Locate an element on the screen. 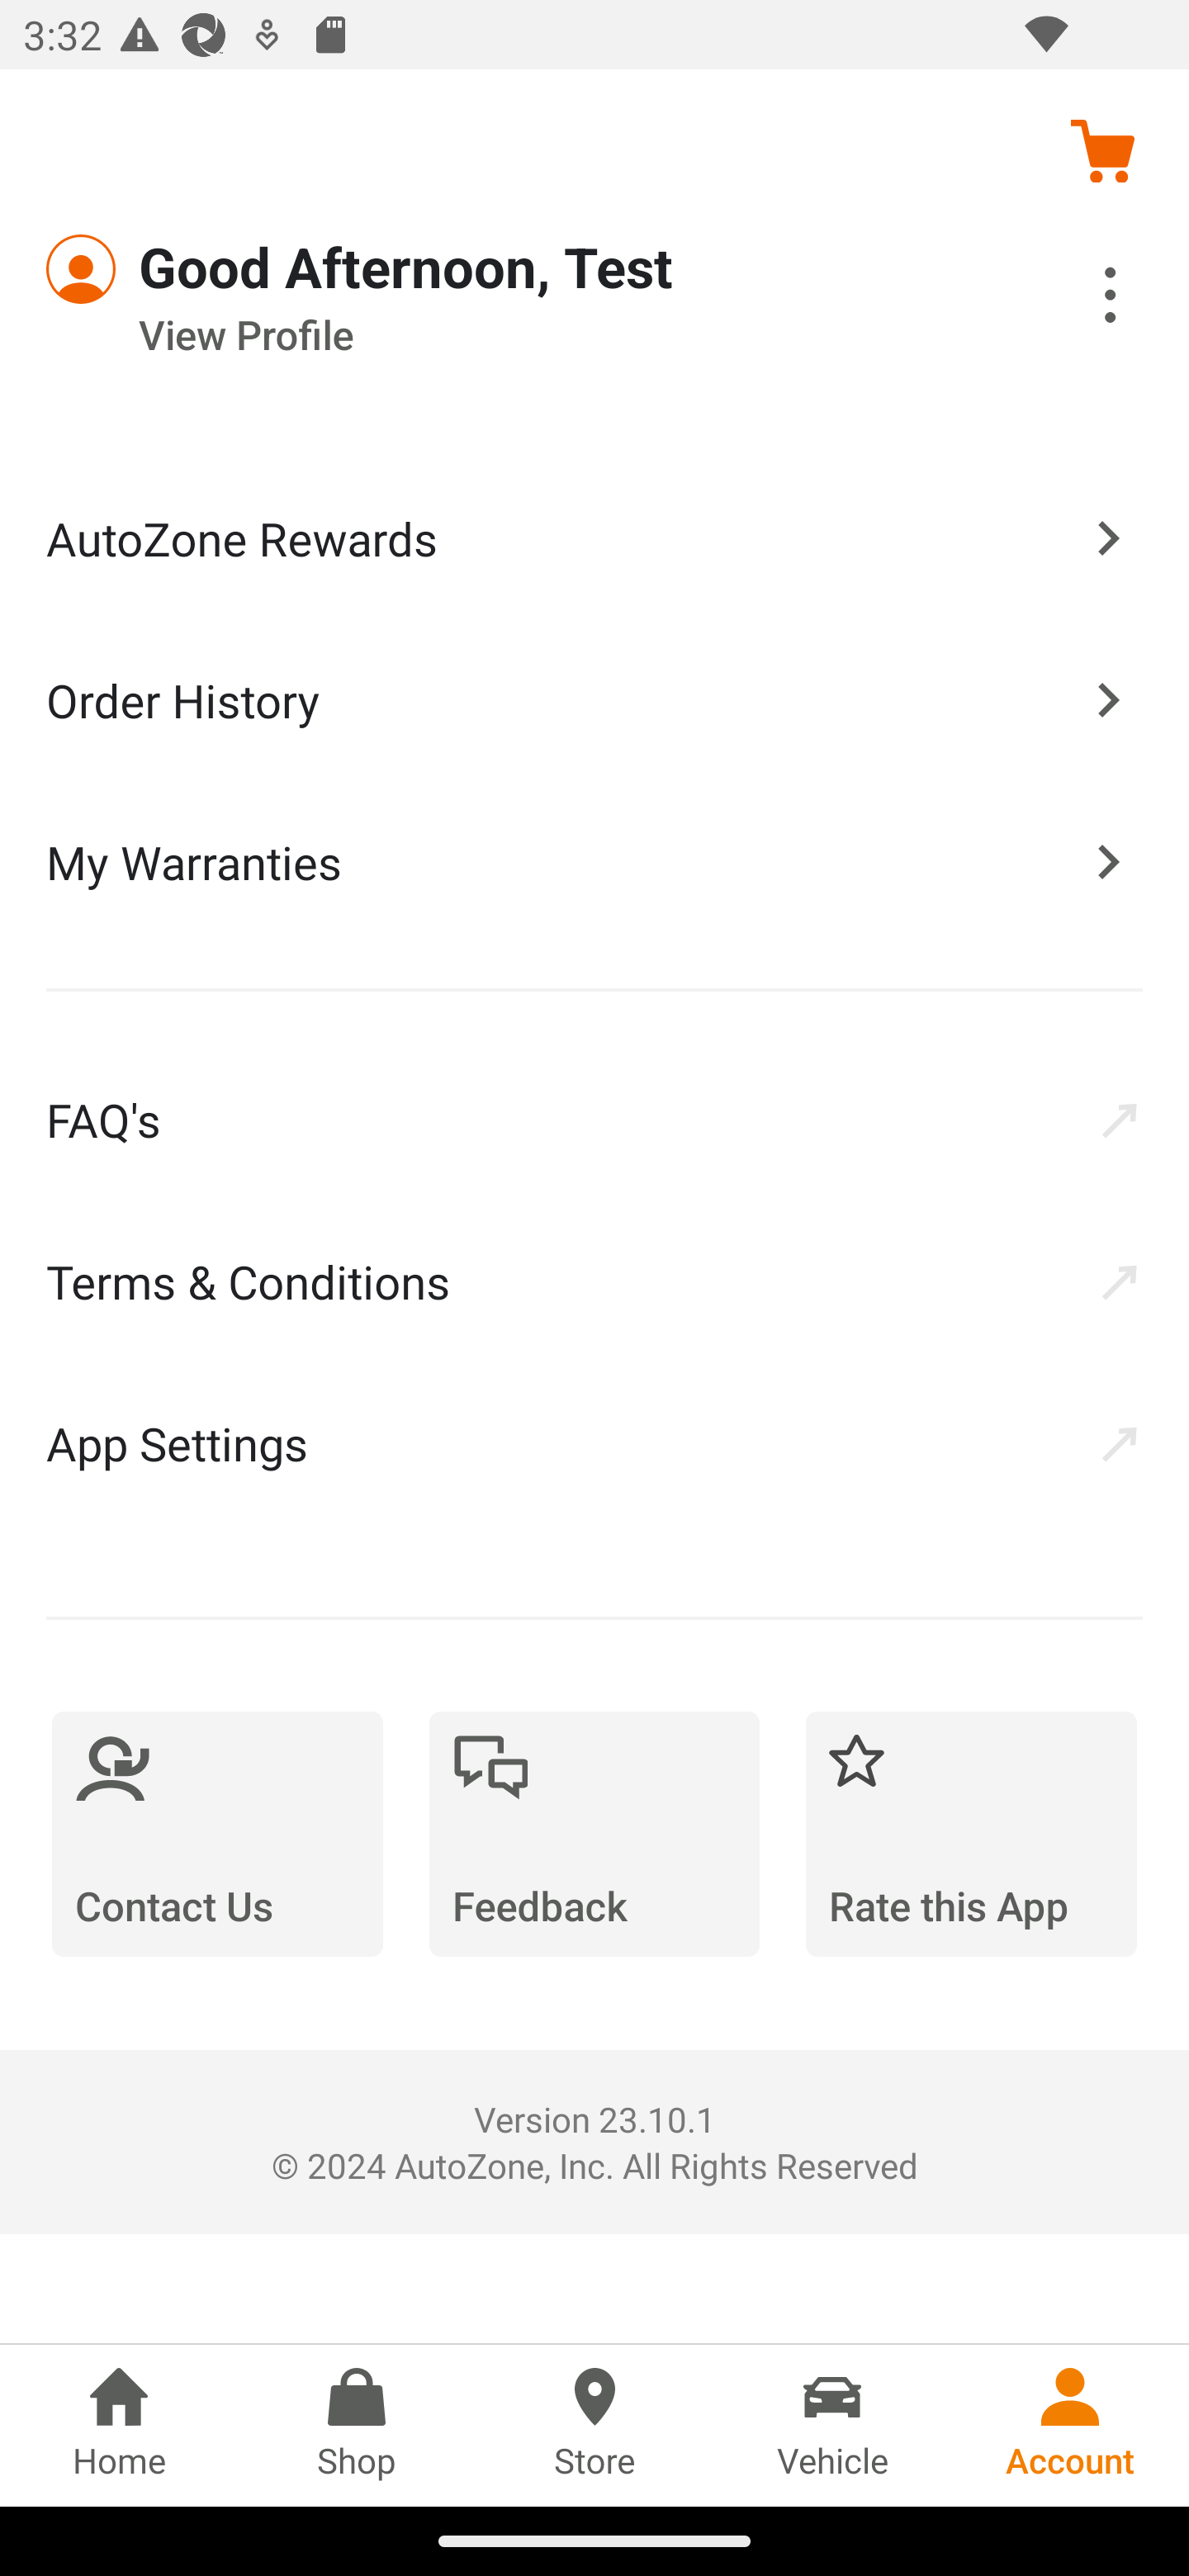 This screenshot has height=2576, width=1189. Vehicle is located at coordinates (832, 2425).